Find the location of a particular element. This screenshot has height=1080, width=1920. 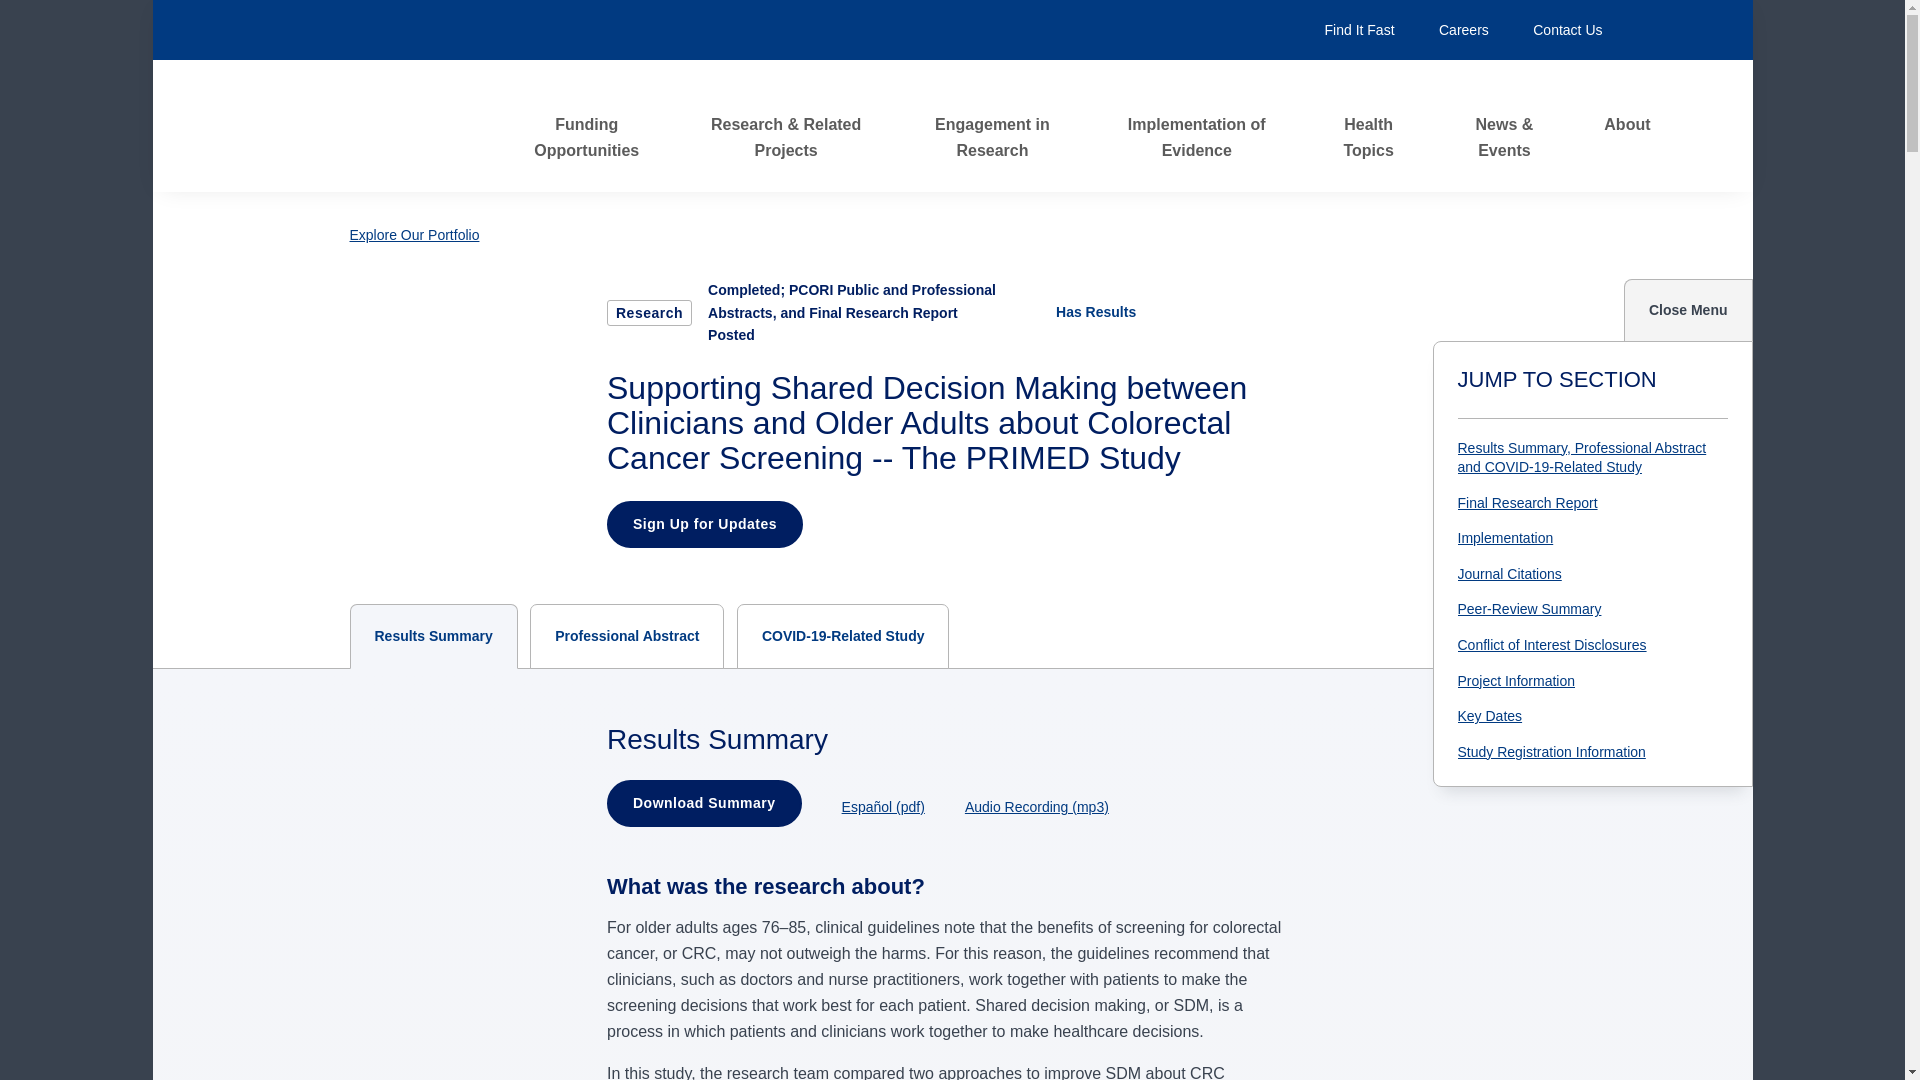

Search is located at coordinates (1652, 29).